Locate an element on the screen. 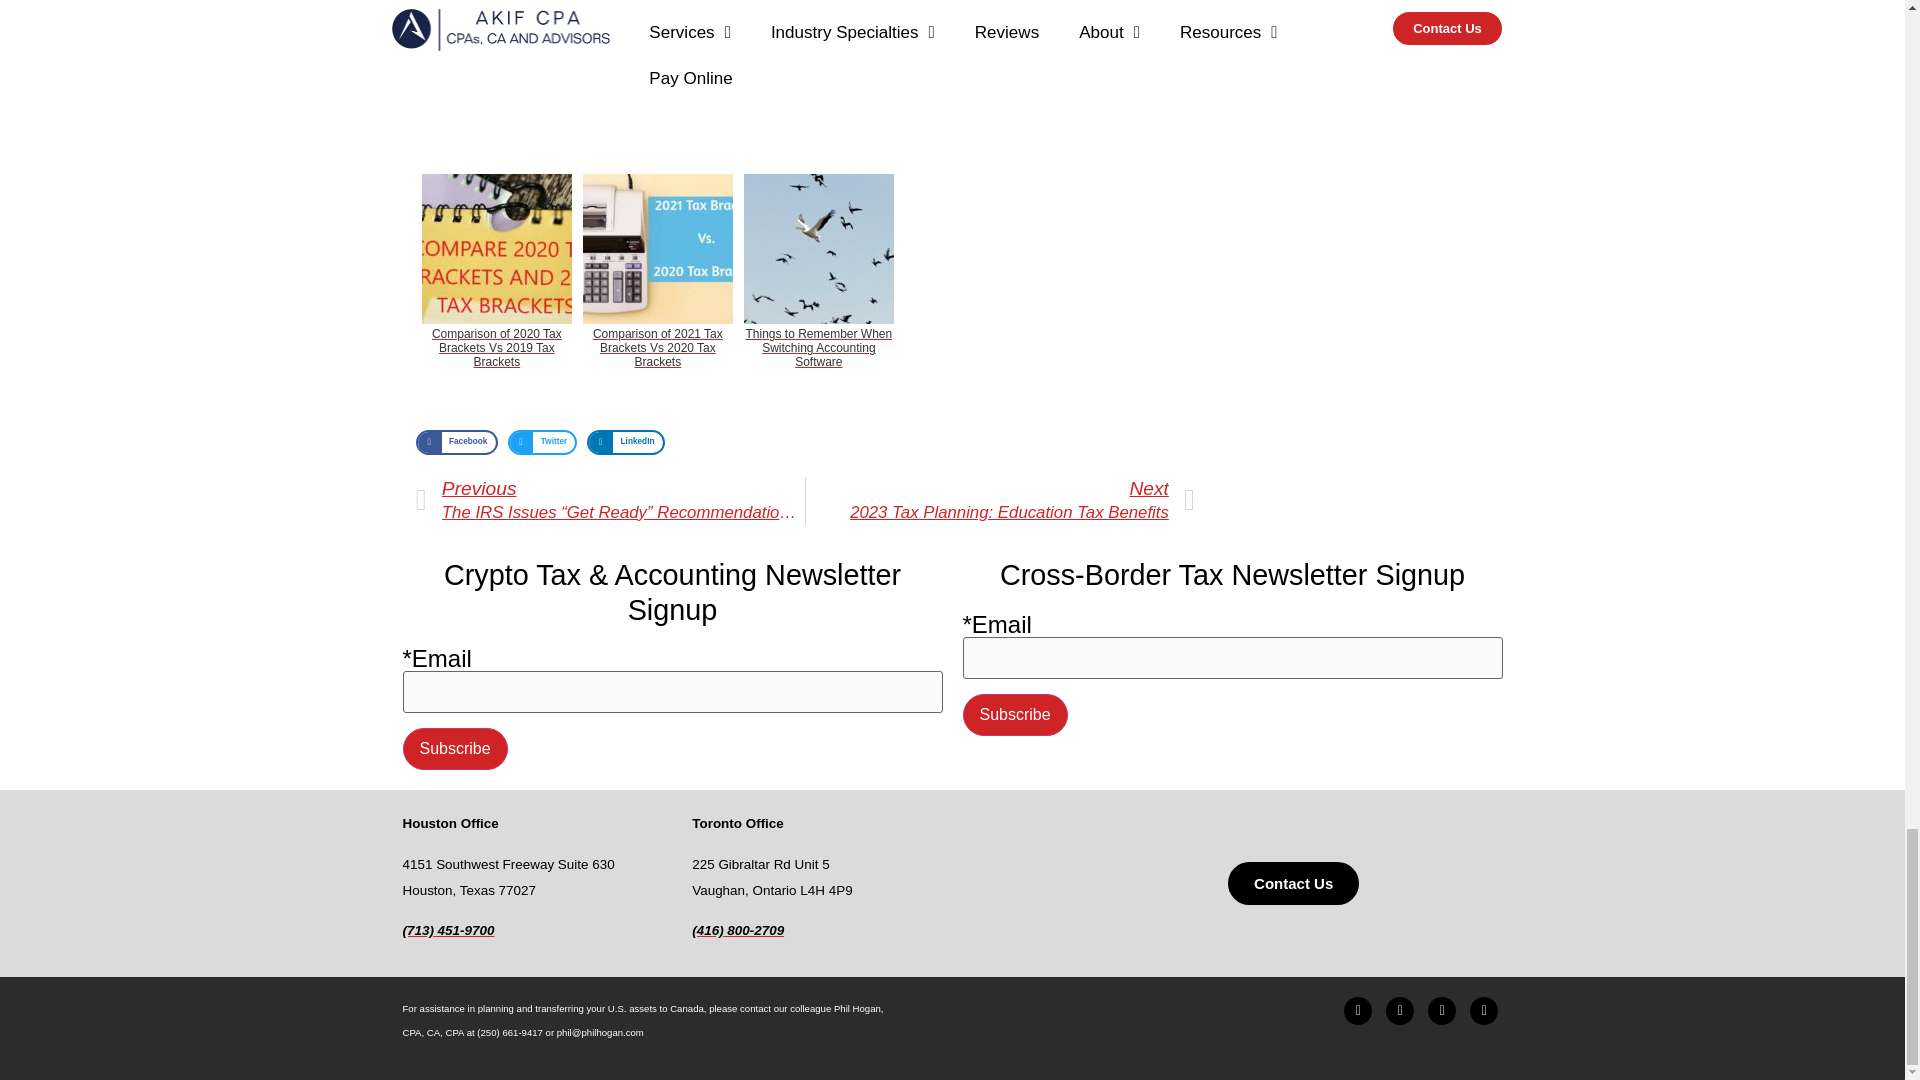  Subscribe is located at coordinates (454, 748).